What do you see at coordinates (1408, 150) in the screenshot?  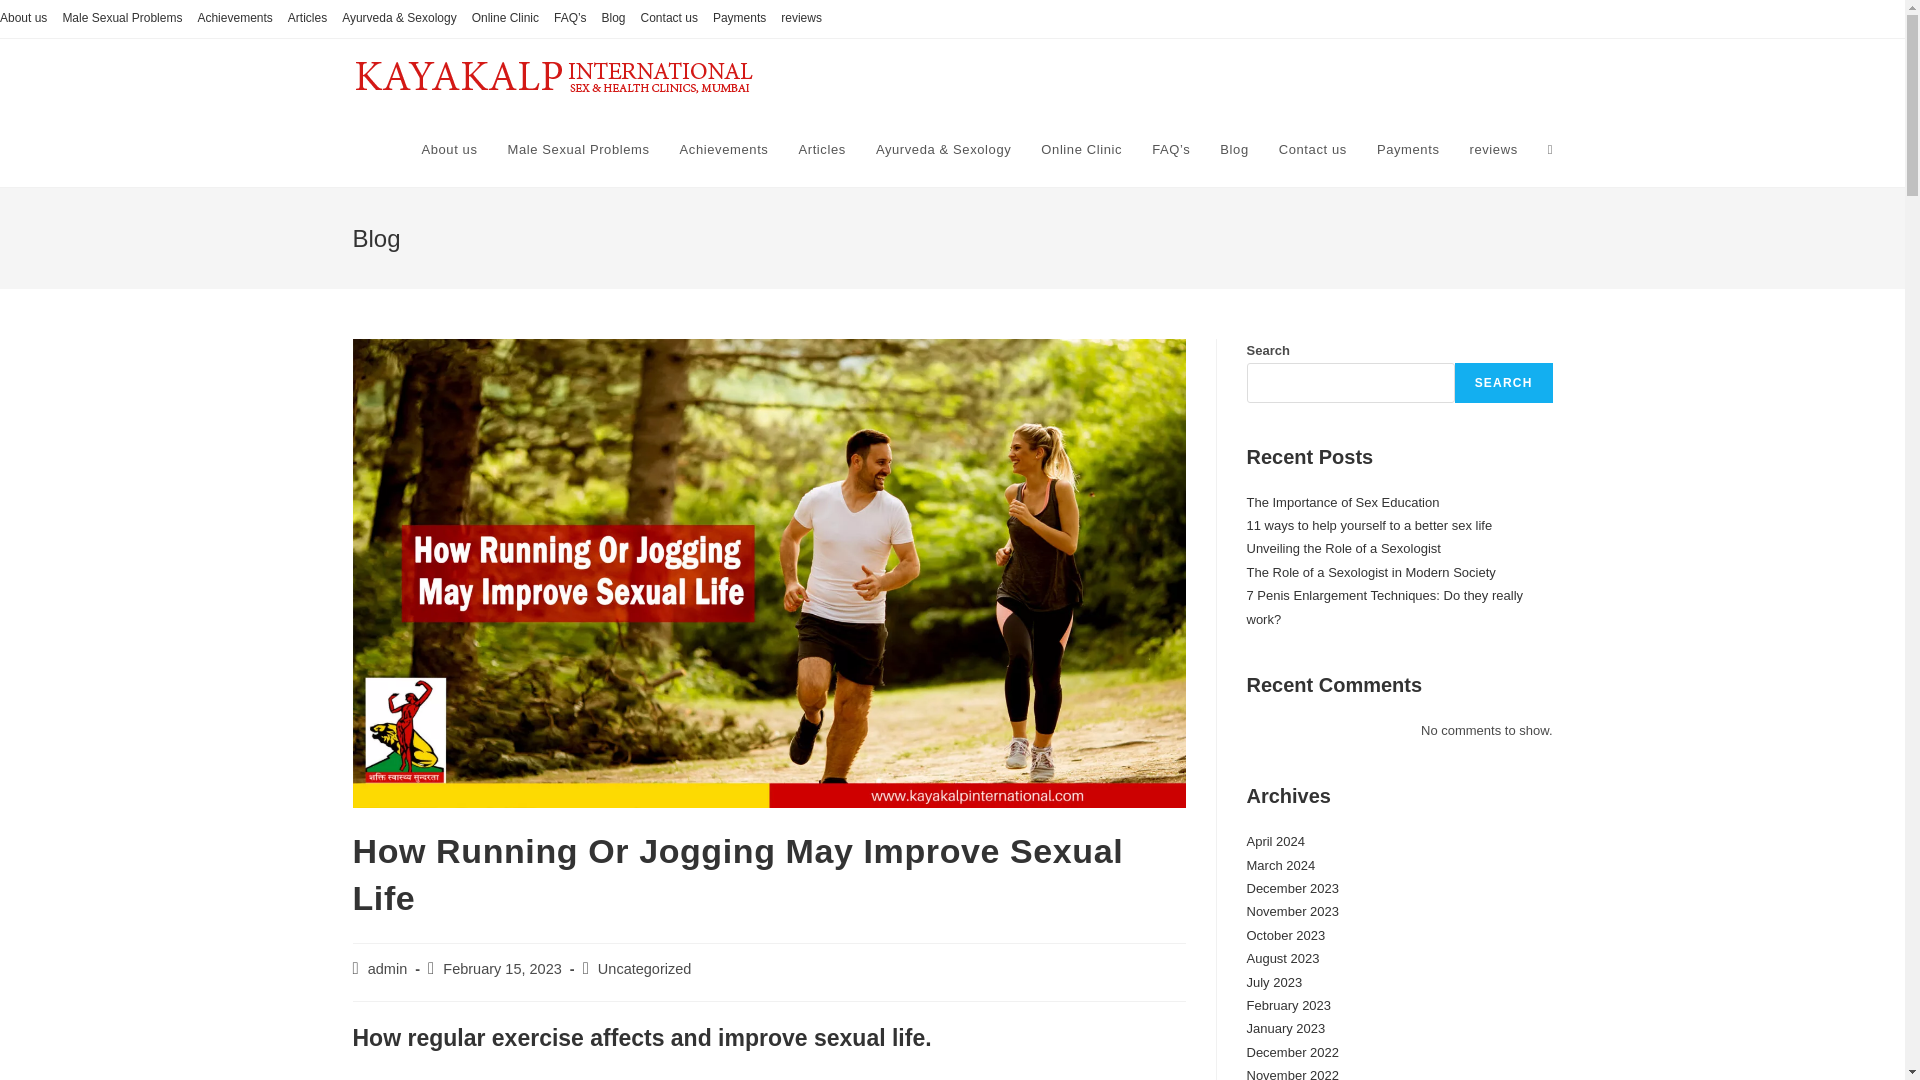 I see `Payments` at bounding box center [1408, 150].